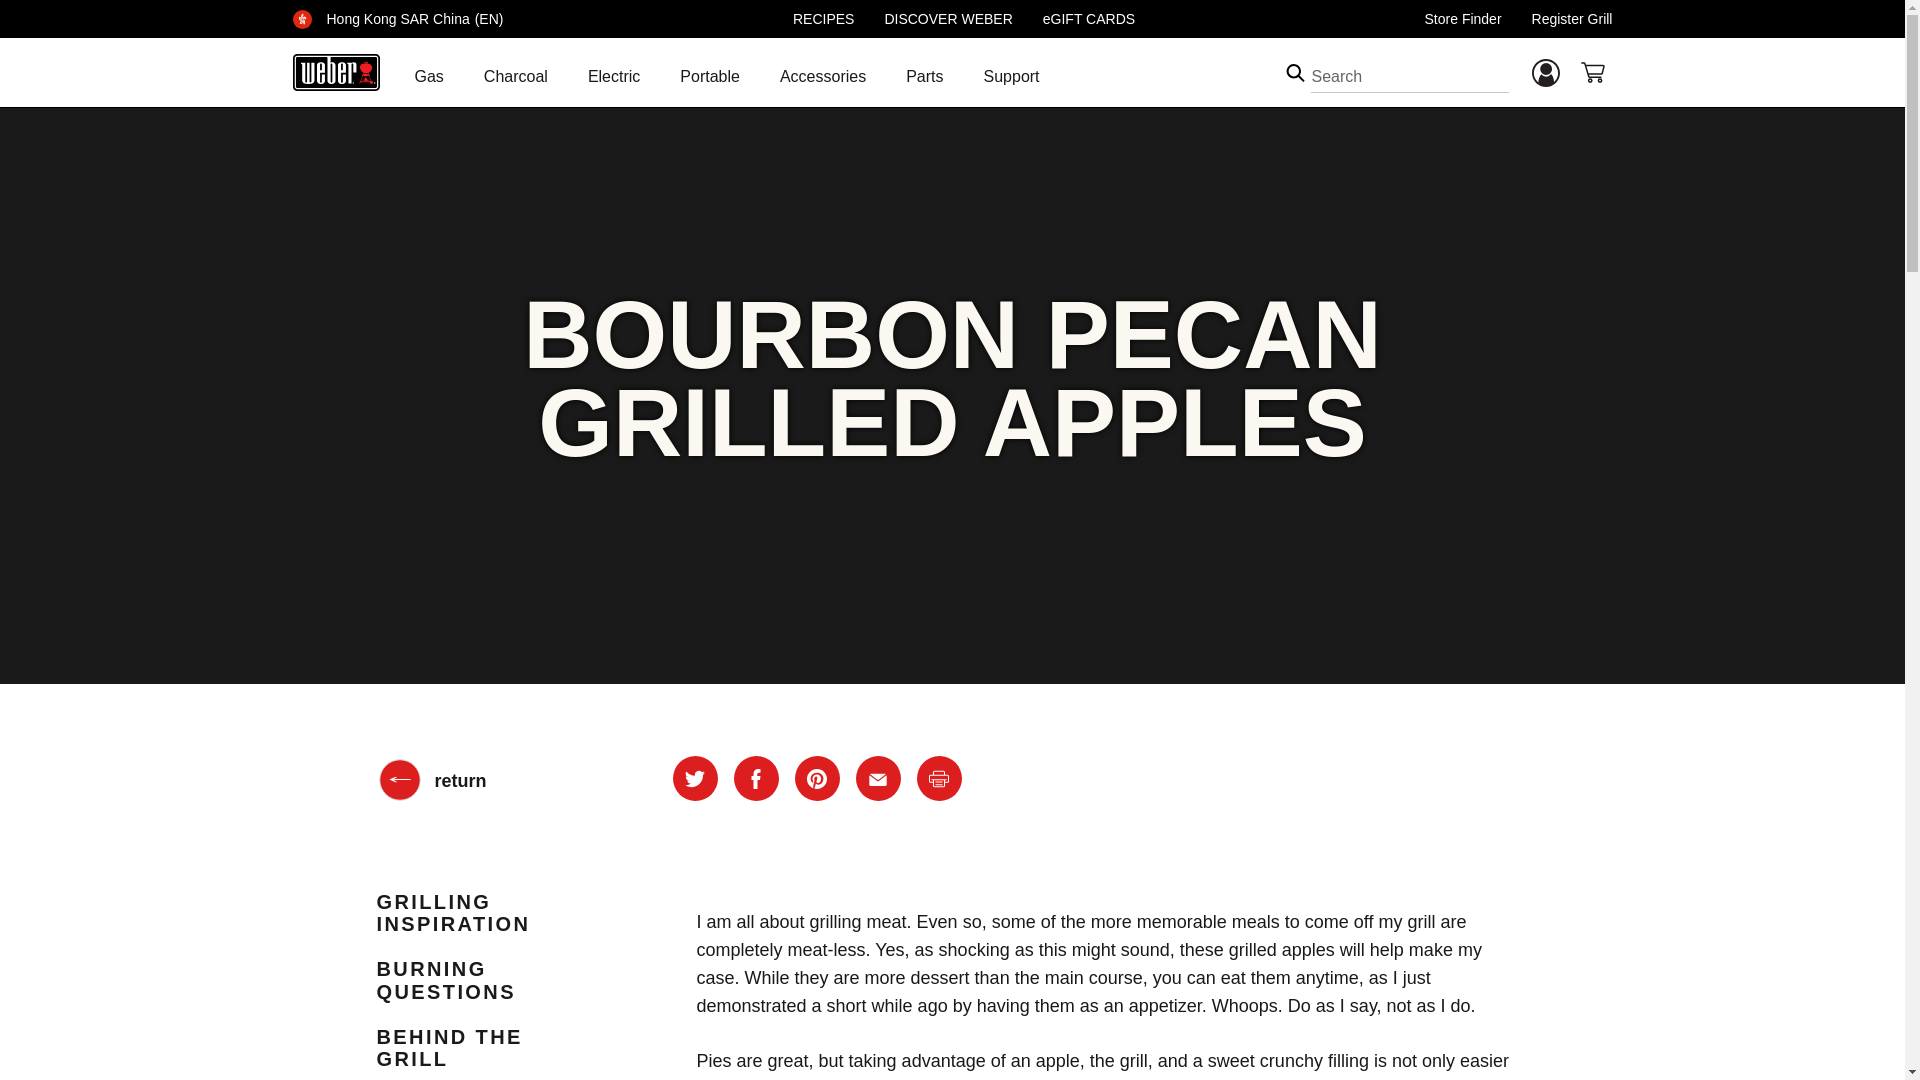 The height and width of the screenshot is (1080, 1920). Describe the element at coordinates (397, 18) in the screenshot. I see `Hong Kong SAR China` at that location.